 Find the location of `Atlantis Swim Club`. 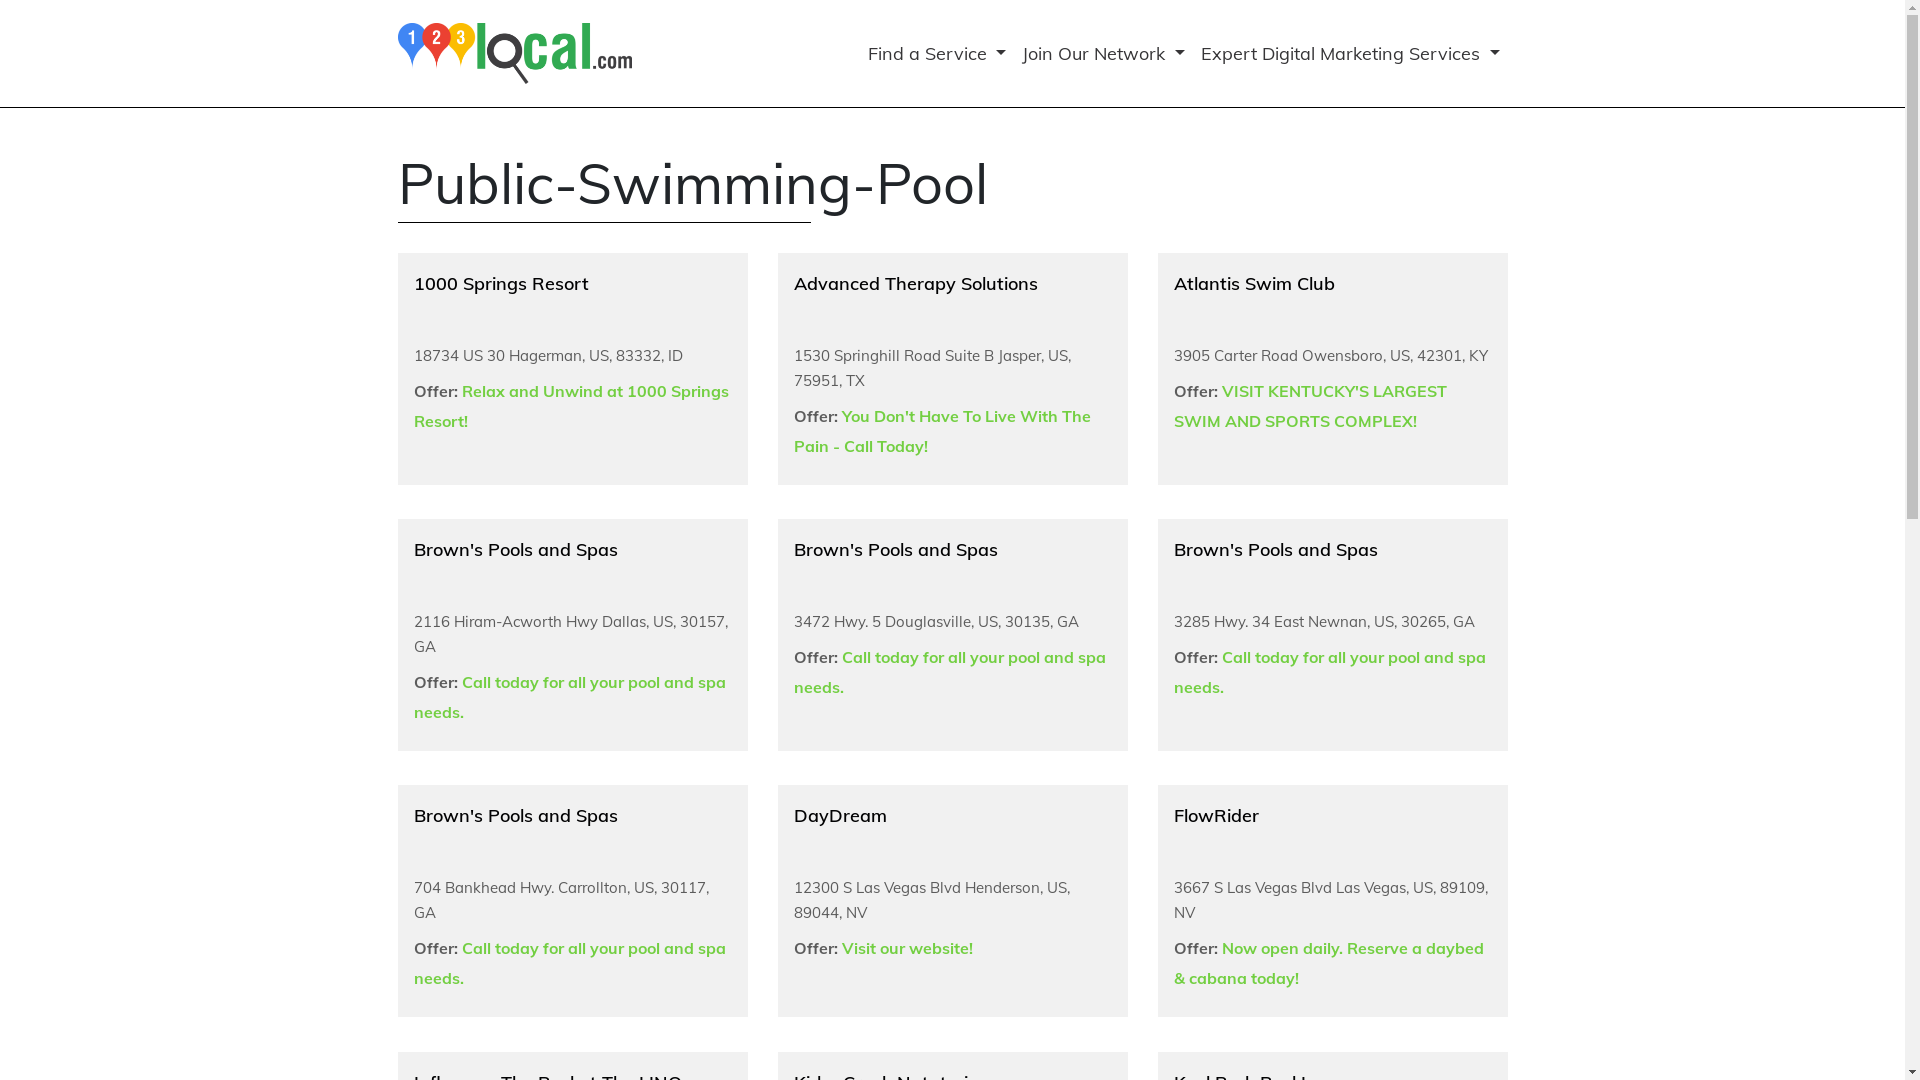

Atlantis Swim Club is located at coordinates (1254, 284).